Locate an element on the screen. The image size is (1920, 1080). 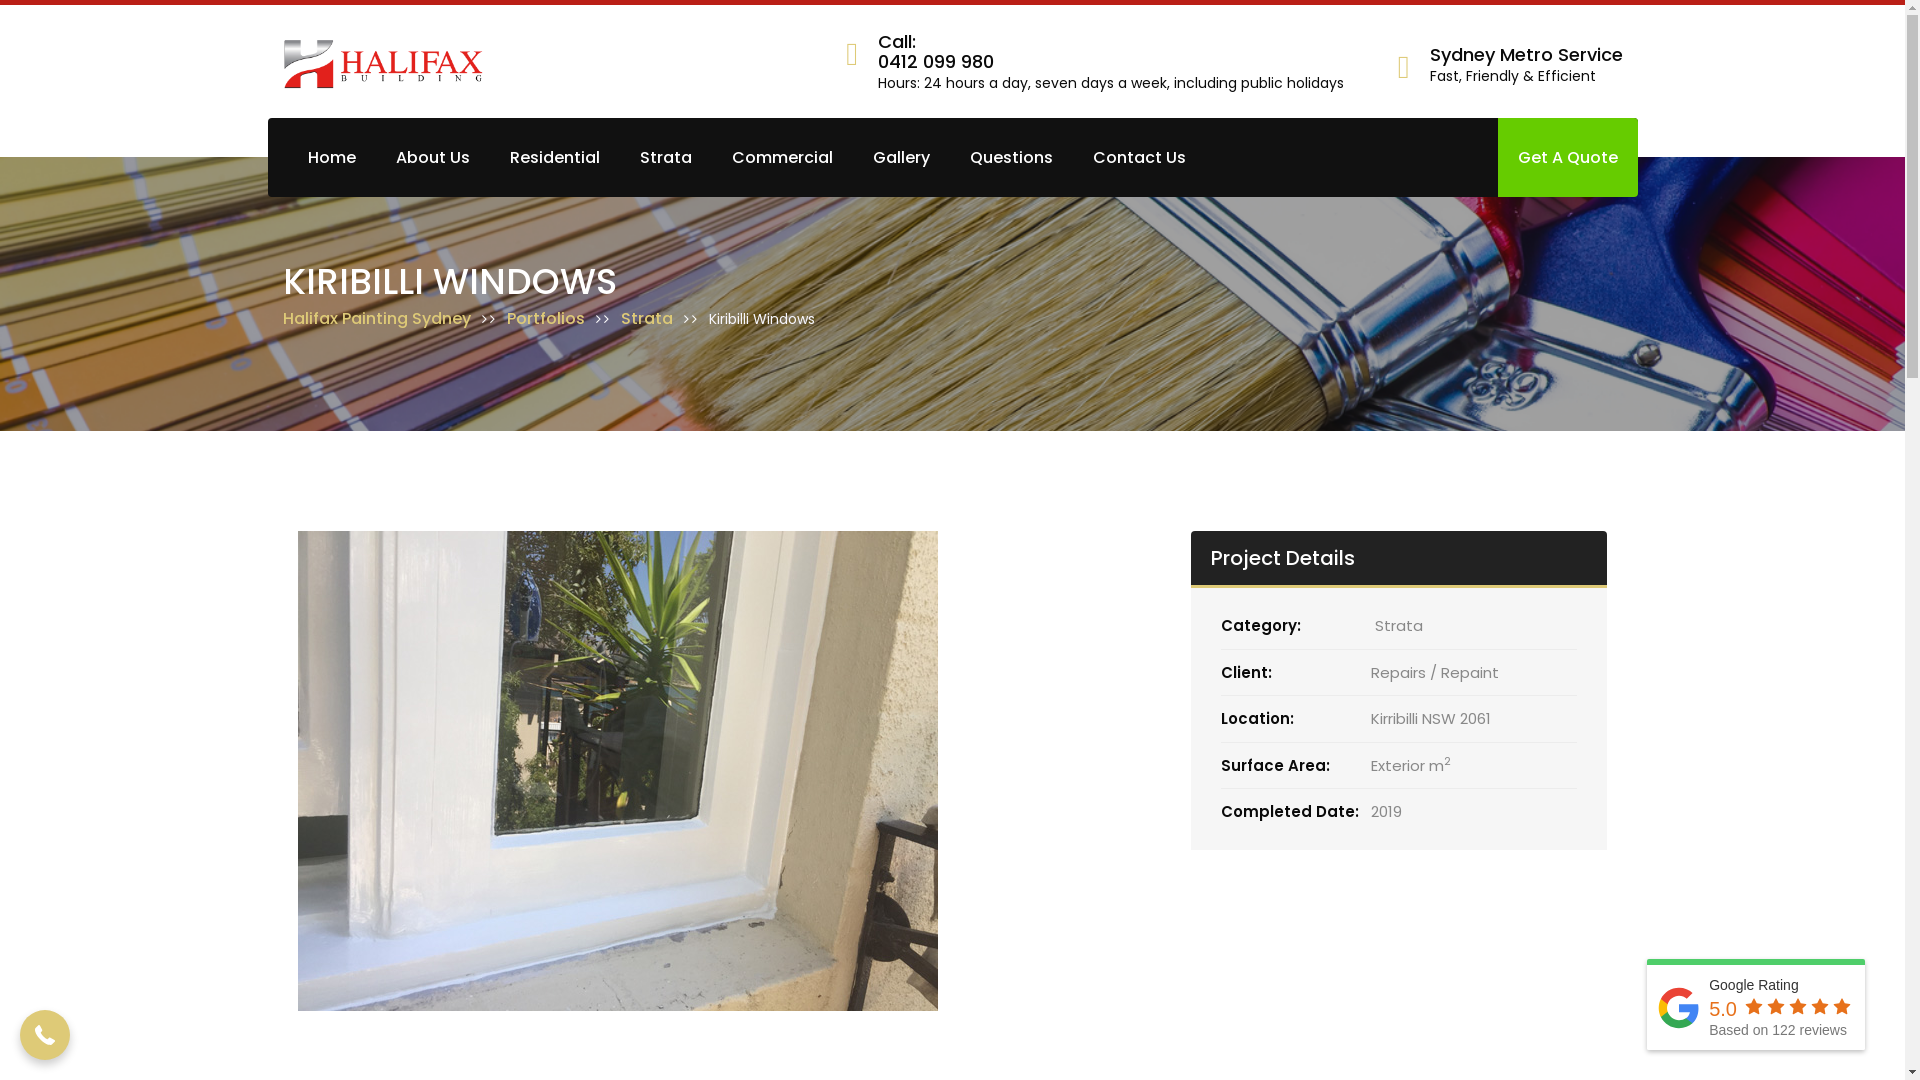
Strata is located at coordinates (652, 319).